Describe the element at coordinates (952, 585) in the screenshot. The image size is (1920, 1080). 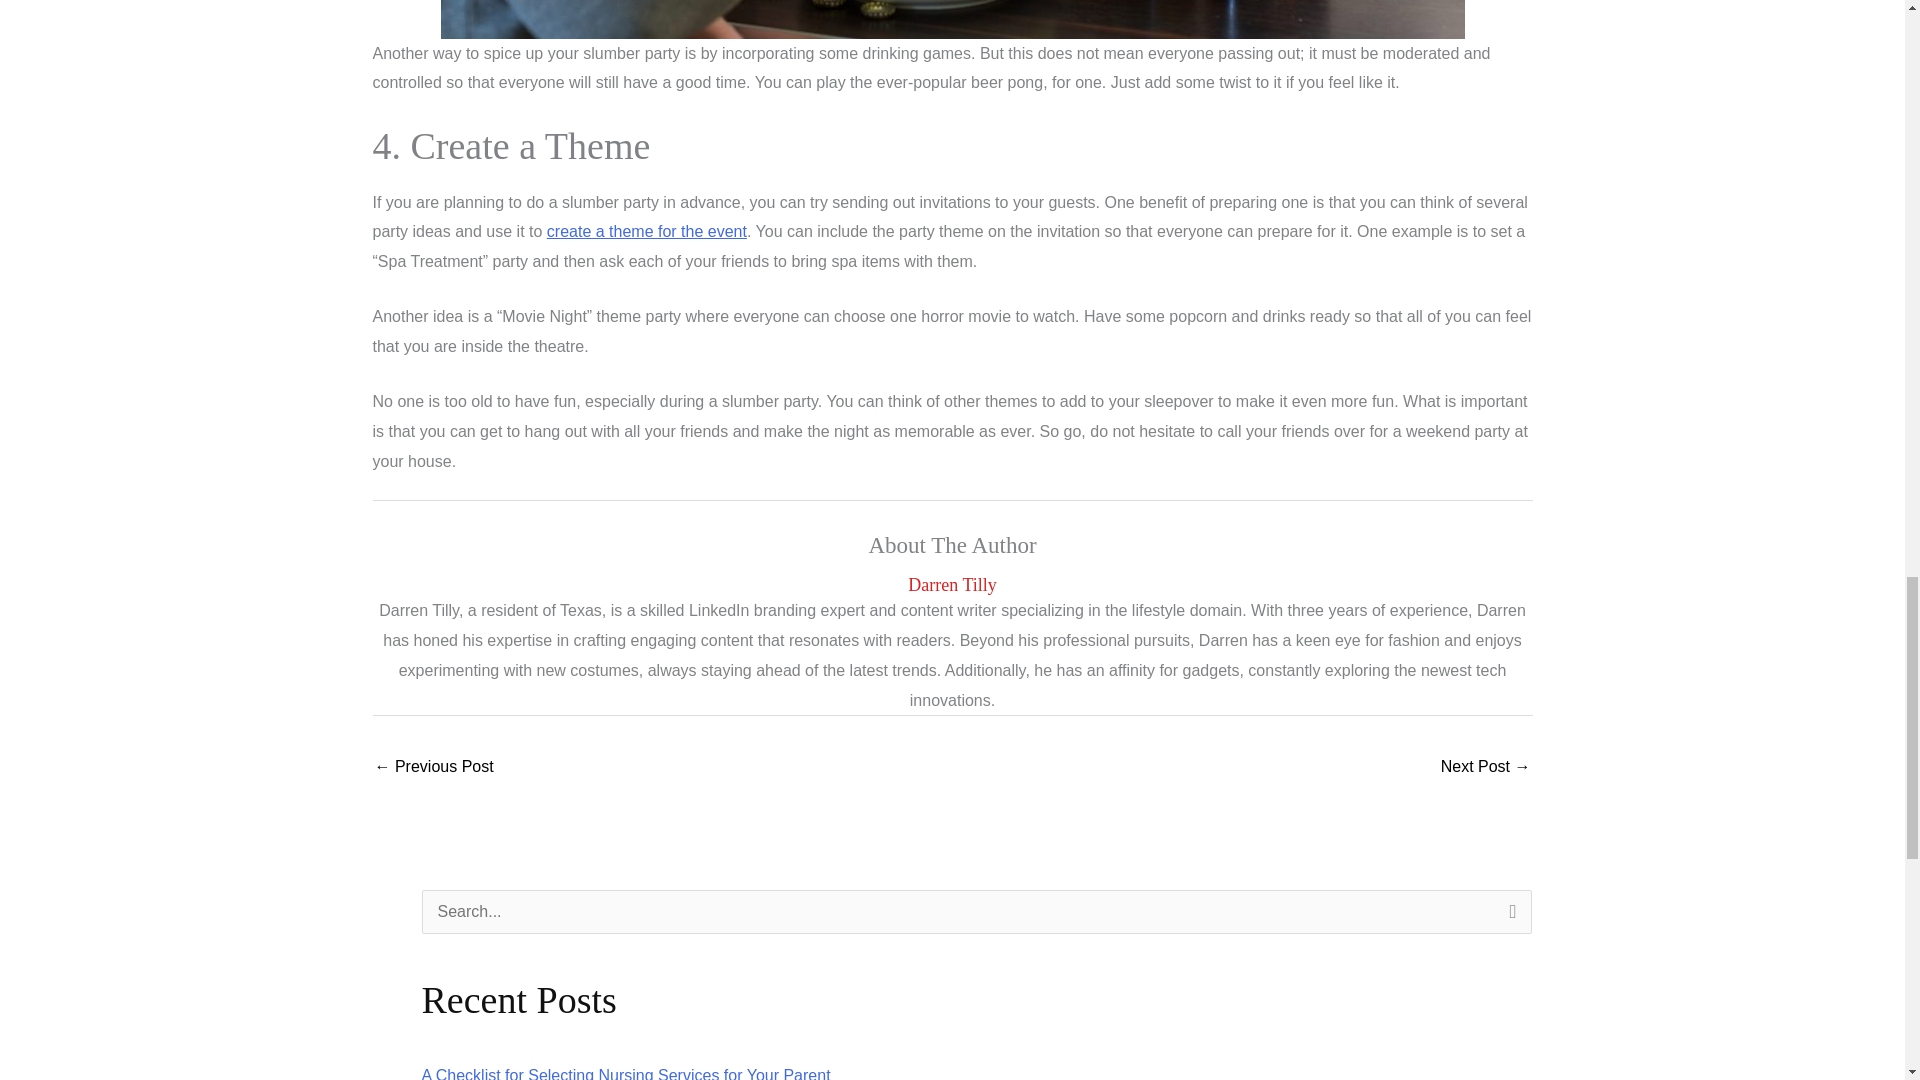
I see `Darren Tilly` at that location.